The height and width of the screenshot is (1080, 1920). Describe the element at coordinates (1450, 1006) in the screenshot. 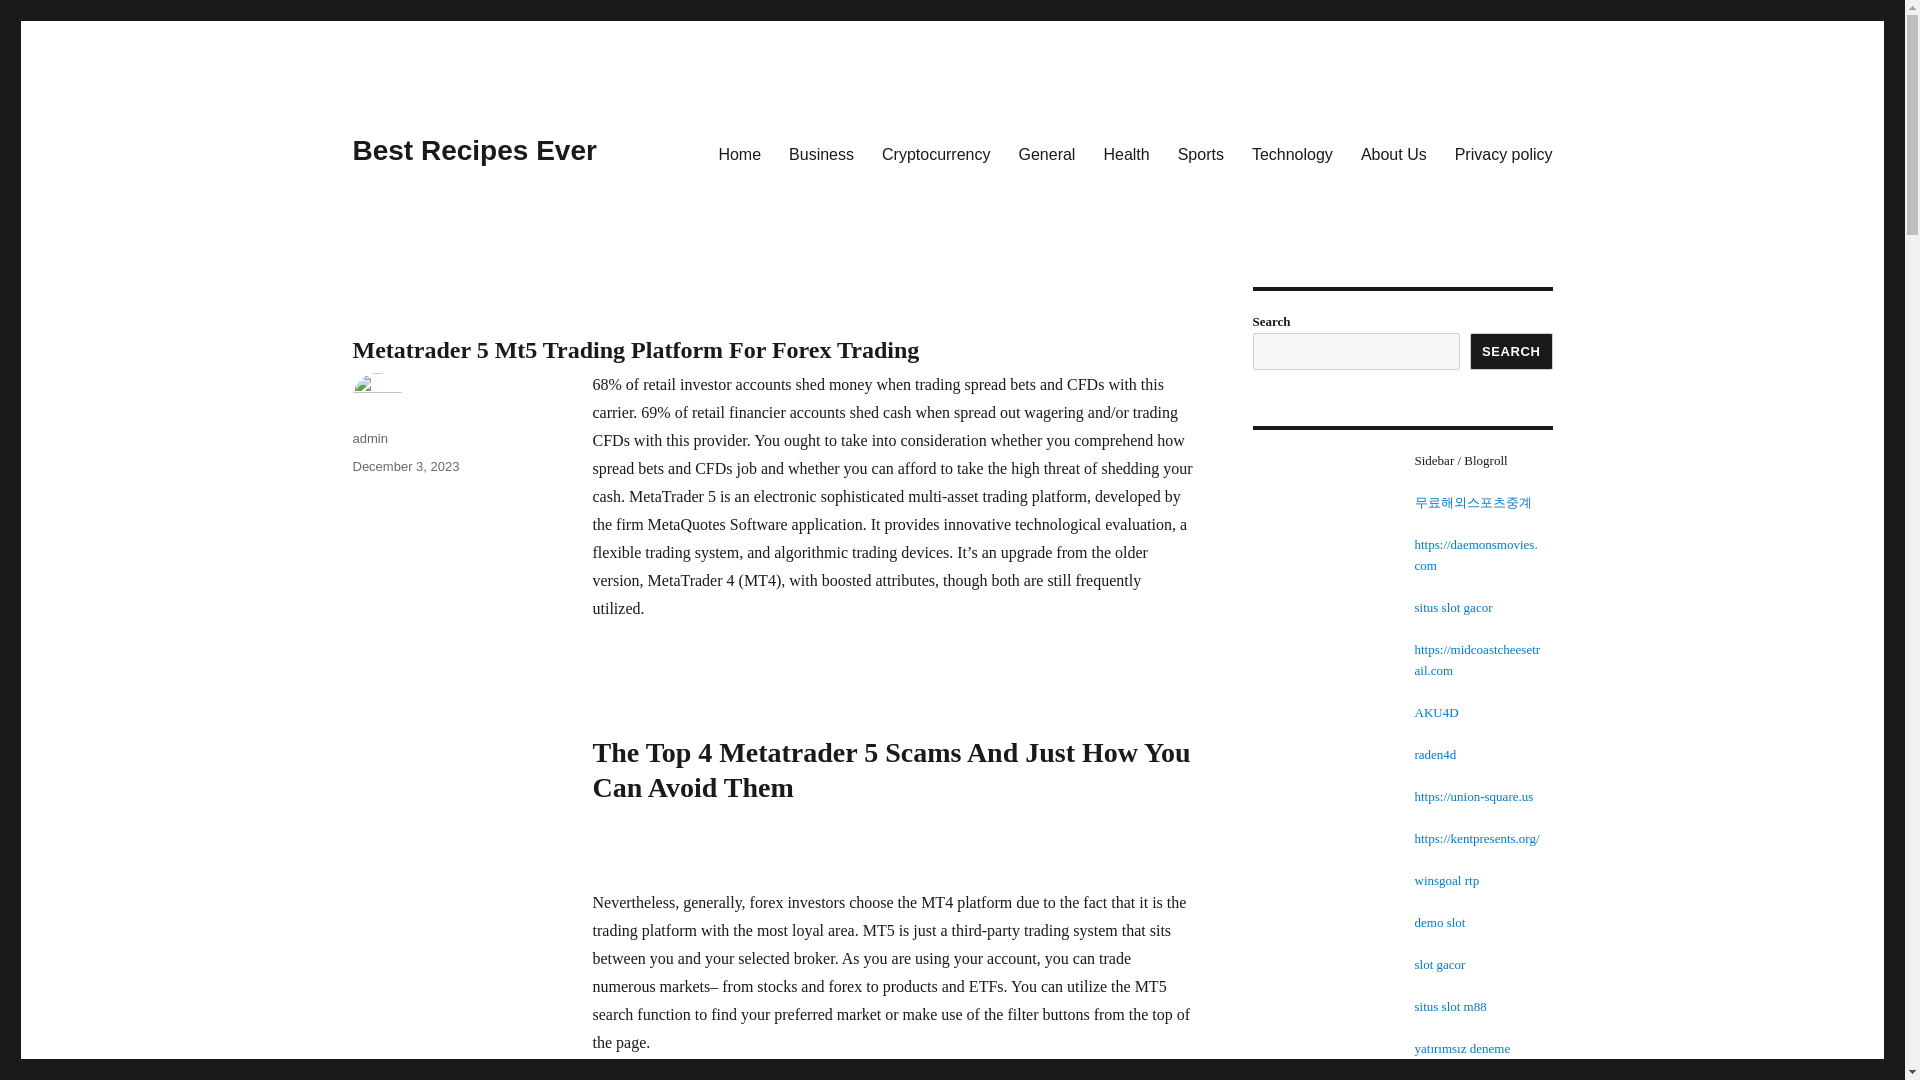

I see `situs slot m88` at that location.